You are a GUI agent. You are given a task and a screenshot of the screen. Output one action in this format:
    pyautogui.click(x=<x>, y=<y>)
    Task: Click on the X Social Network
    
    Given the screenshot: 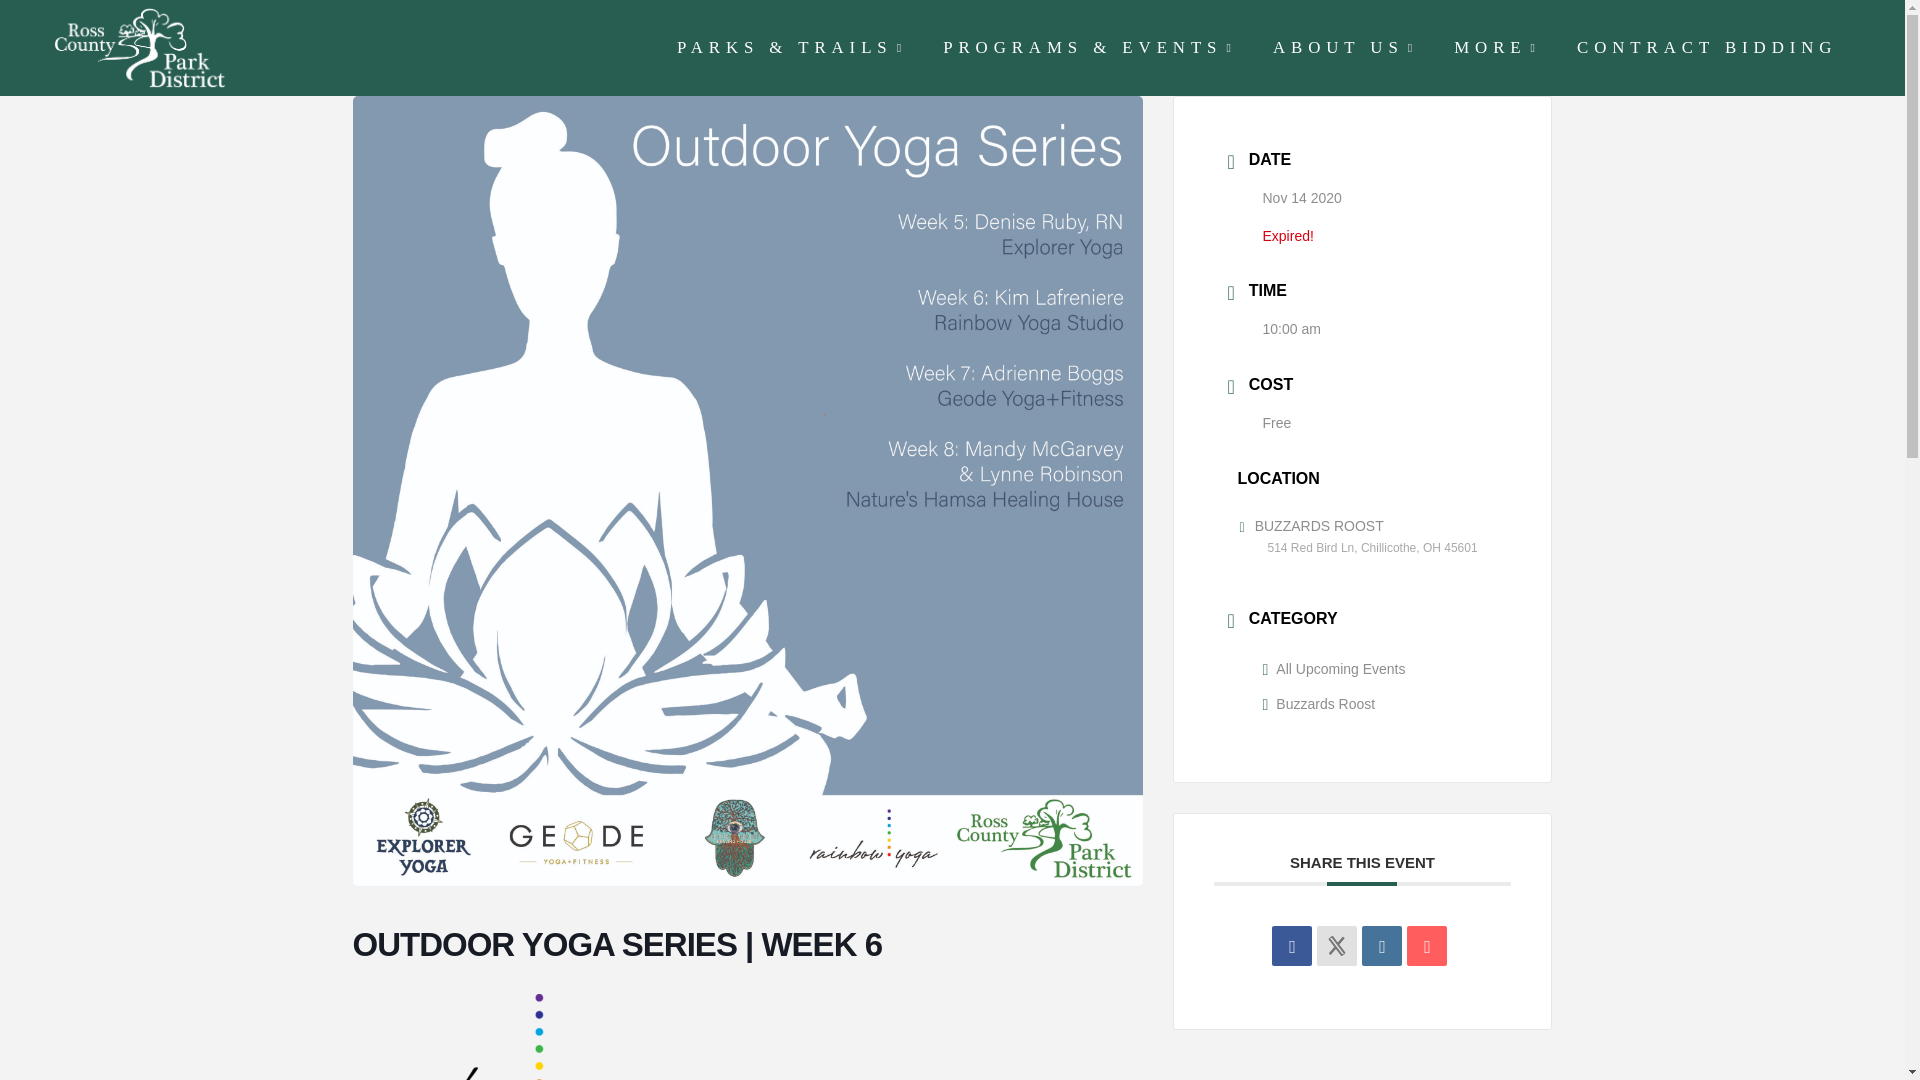 What is the action you would take?
    pyautogui.click(x=1337, y=945)
    